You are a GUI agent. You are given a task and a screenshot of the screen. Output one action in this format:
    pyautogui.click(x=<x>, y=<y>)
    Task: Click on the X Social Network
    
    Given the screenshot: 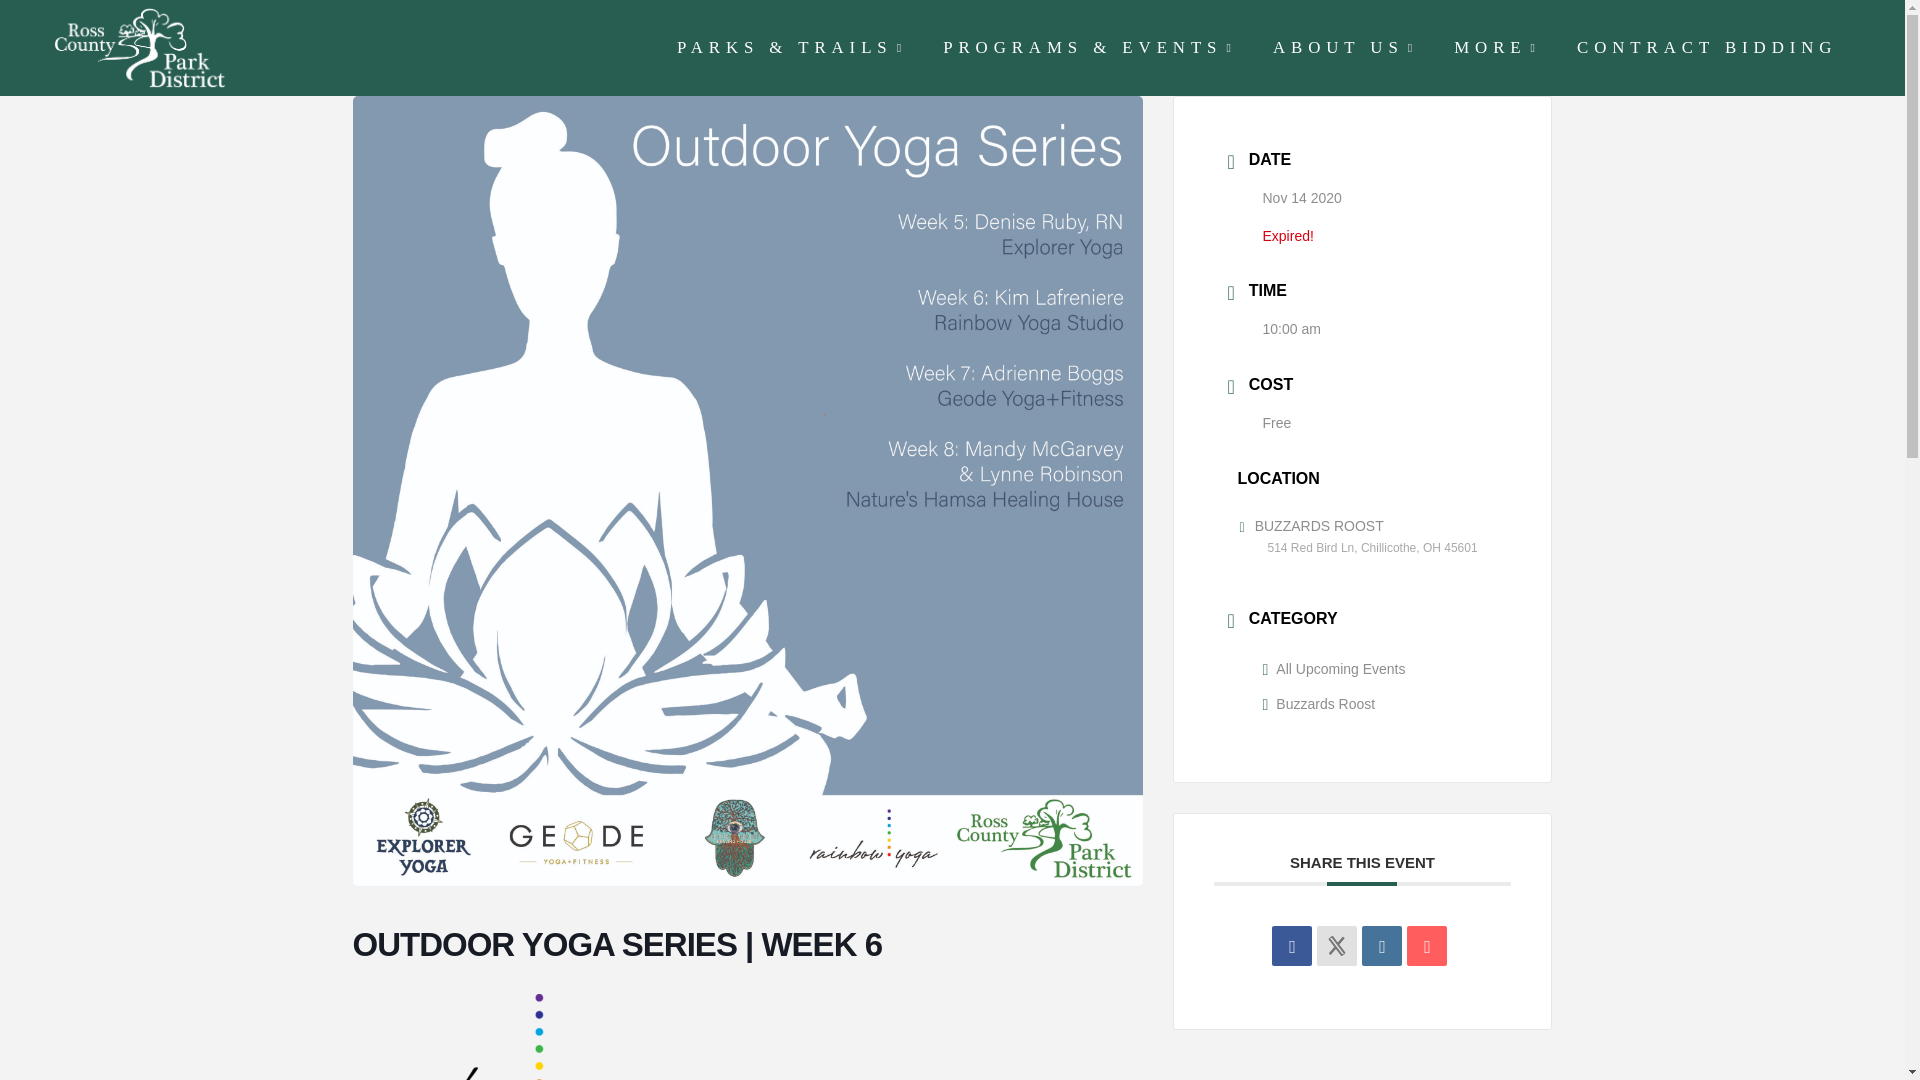 What is the action you would take?
    pyautogui.click(x=1337, y=945)
    